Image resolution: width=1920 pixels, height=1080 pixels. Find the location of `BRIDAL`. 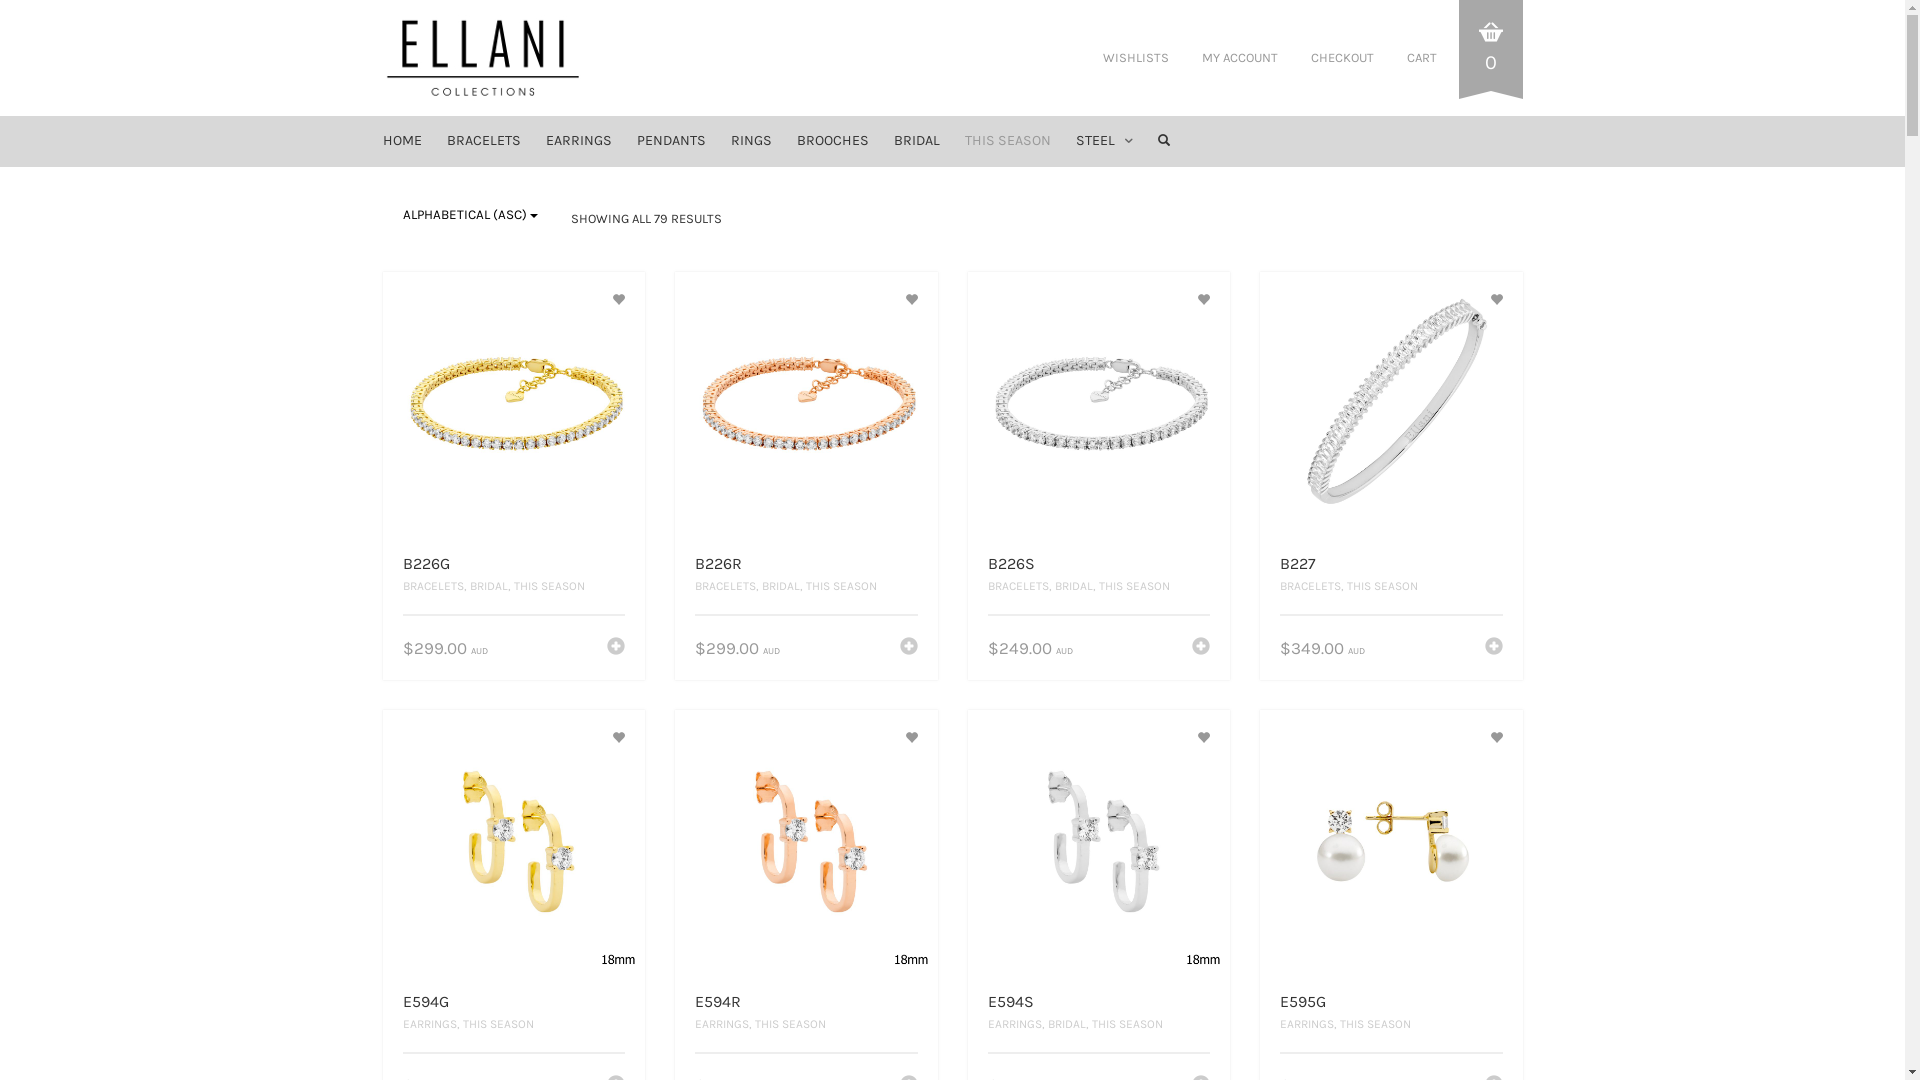

BRIDAL is located at coordinates (489, 586).